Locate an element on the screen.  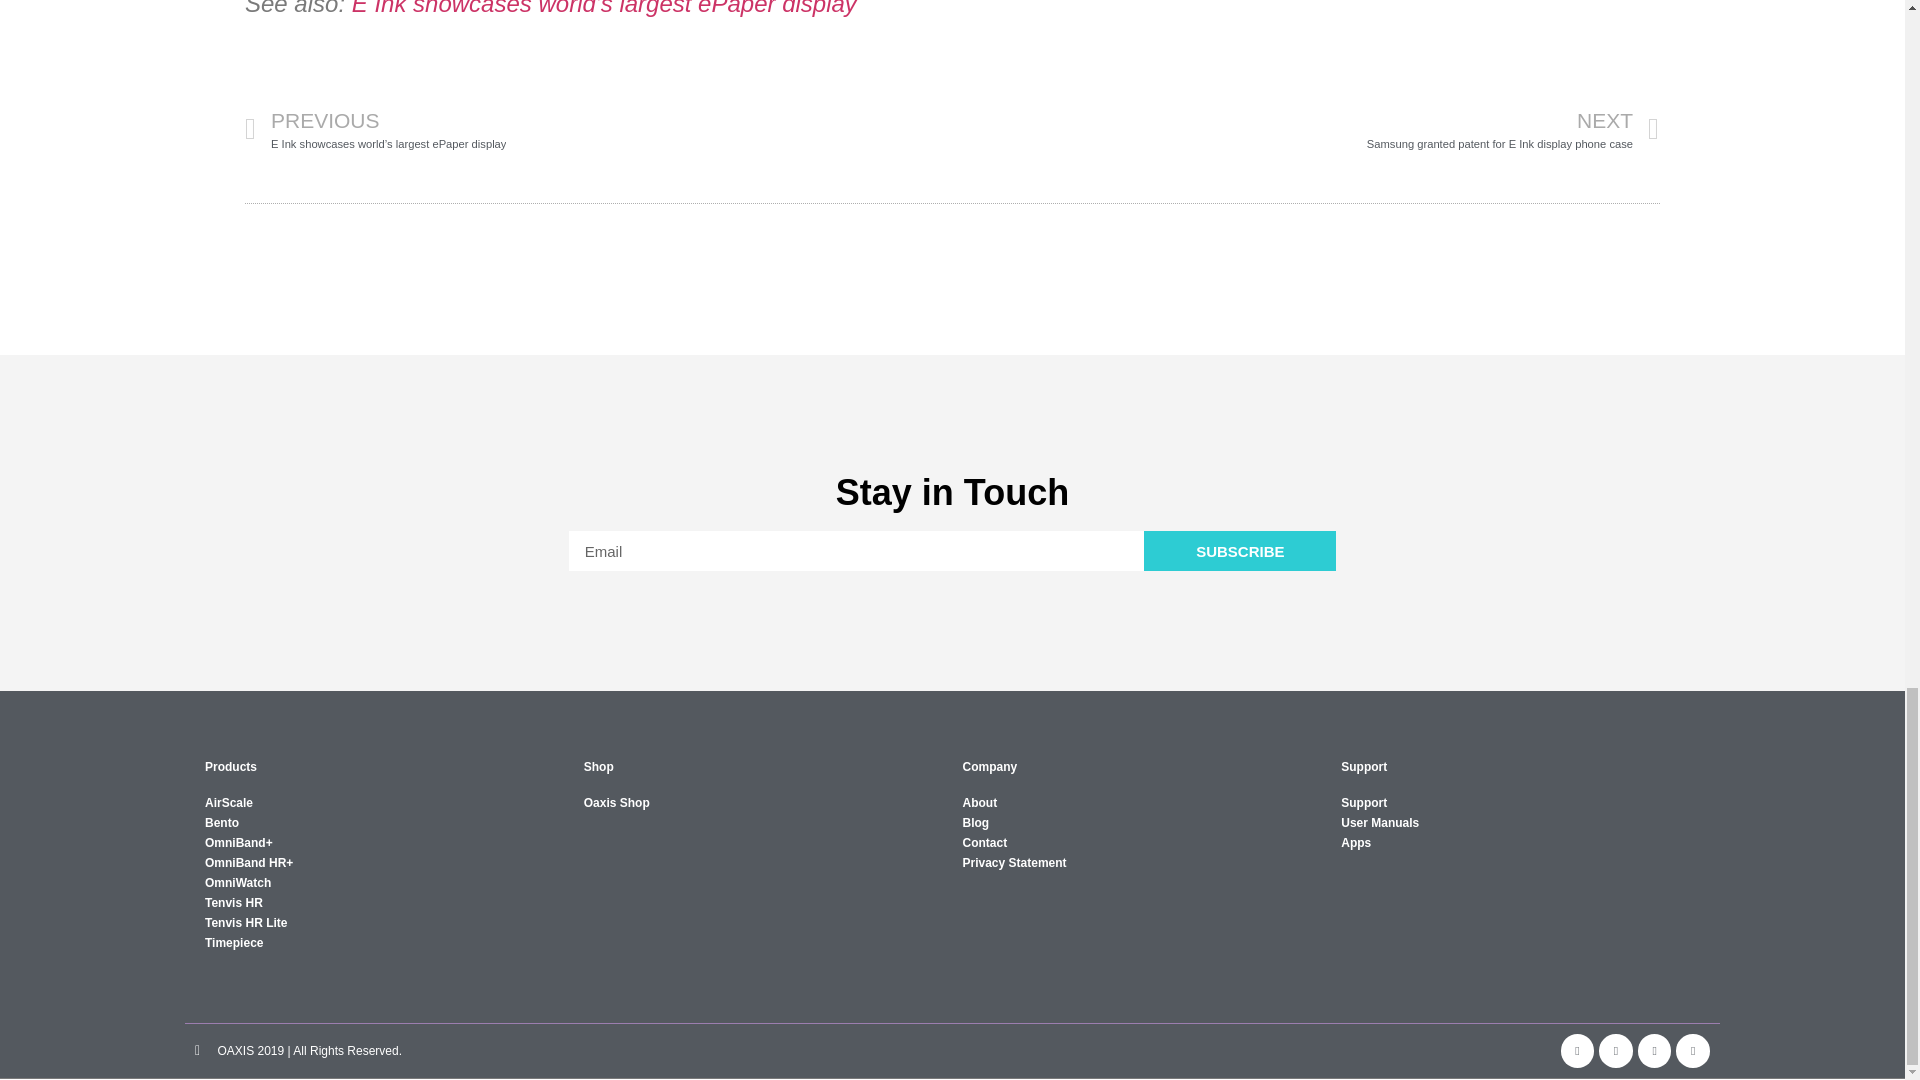
AirScale is located at coordinates (384, 802).